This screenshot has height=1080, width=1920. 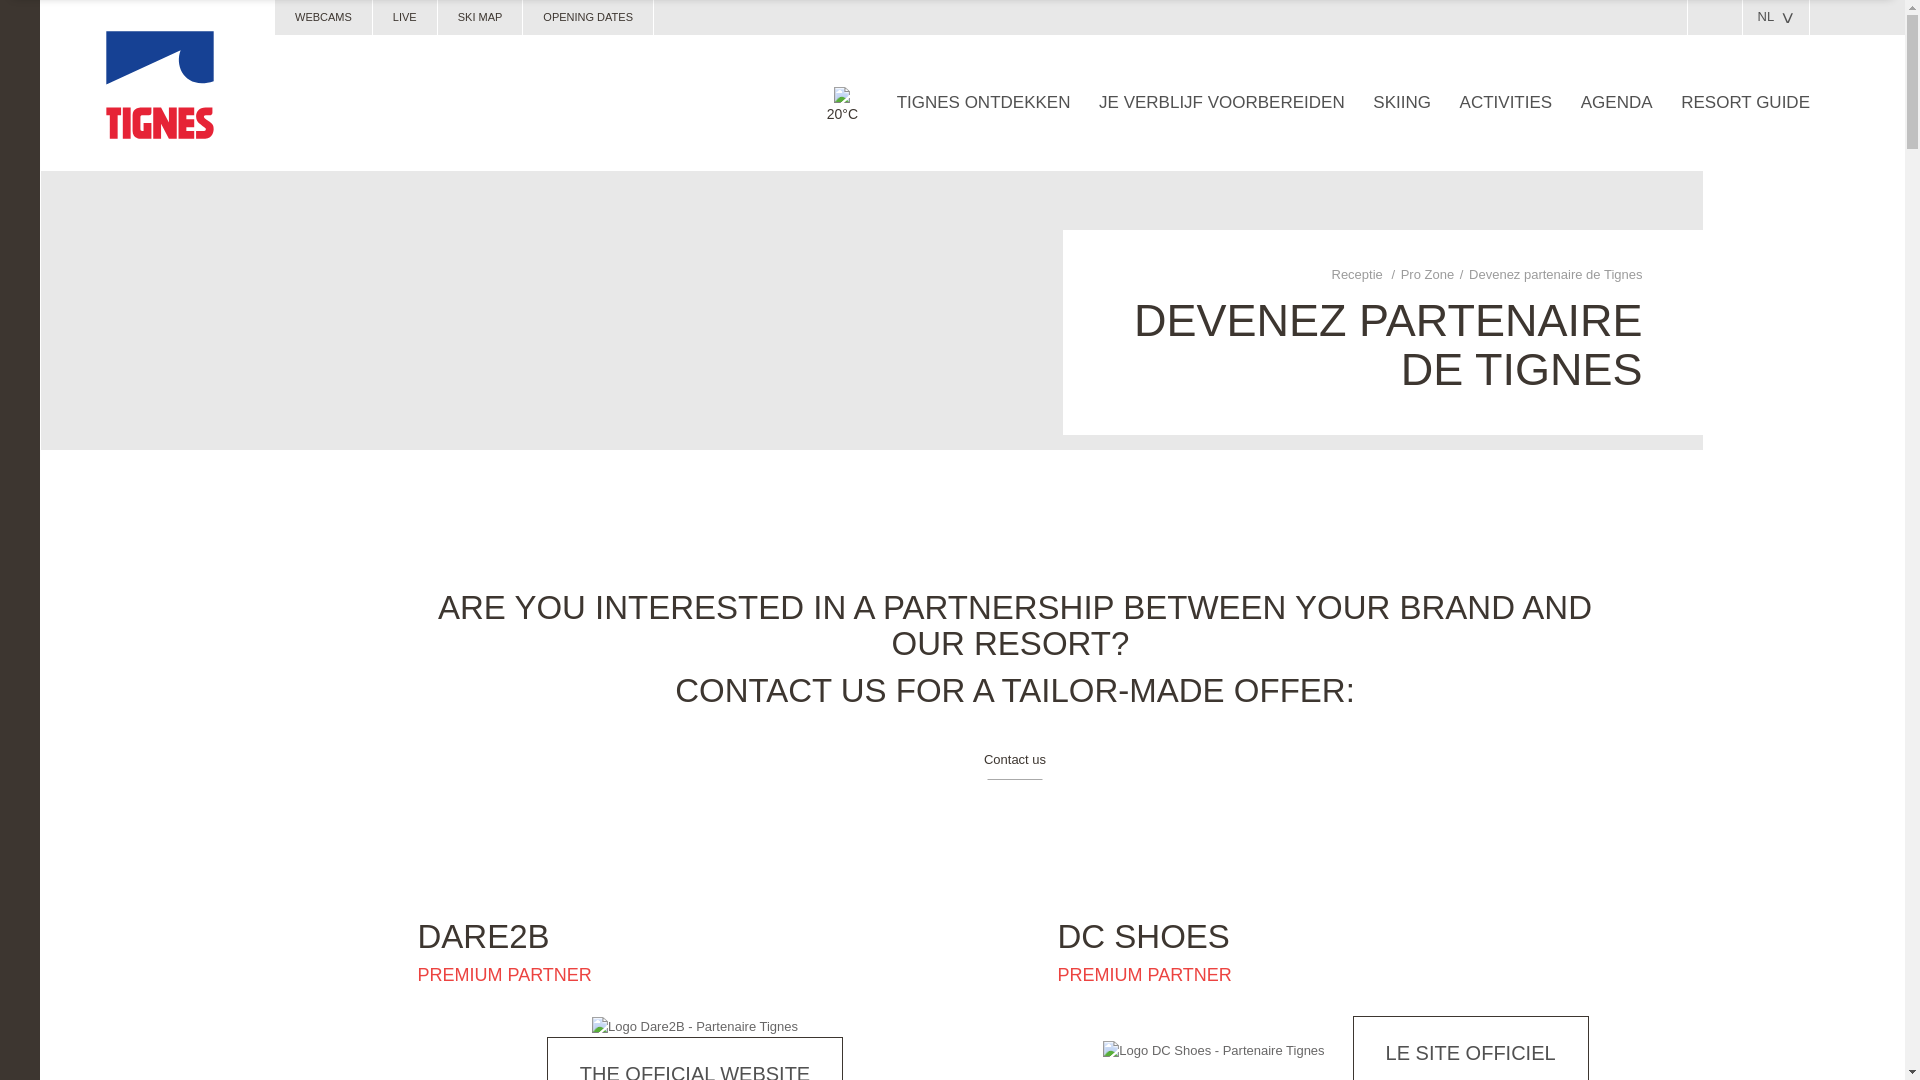 I want to click on LIVE, so click(x=404, y=17).